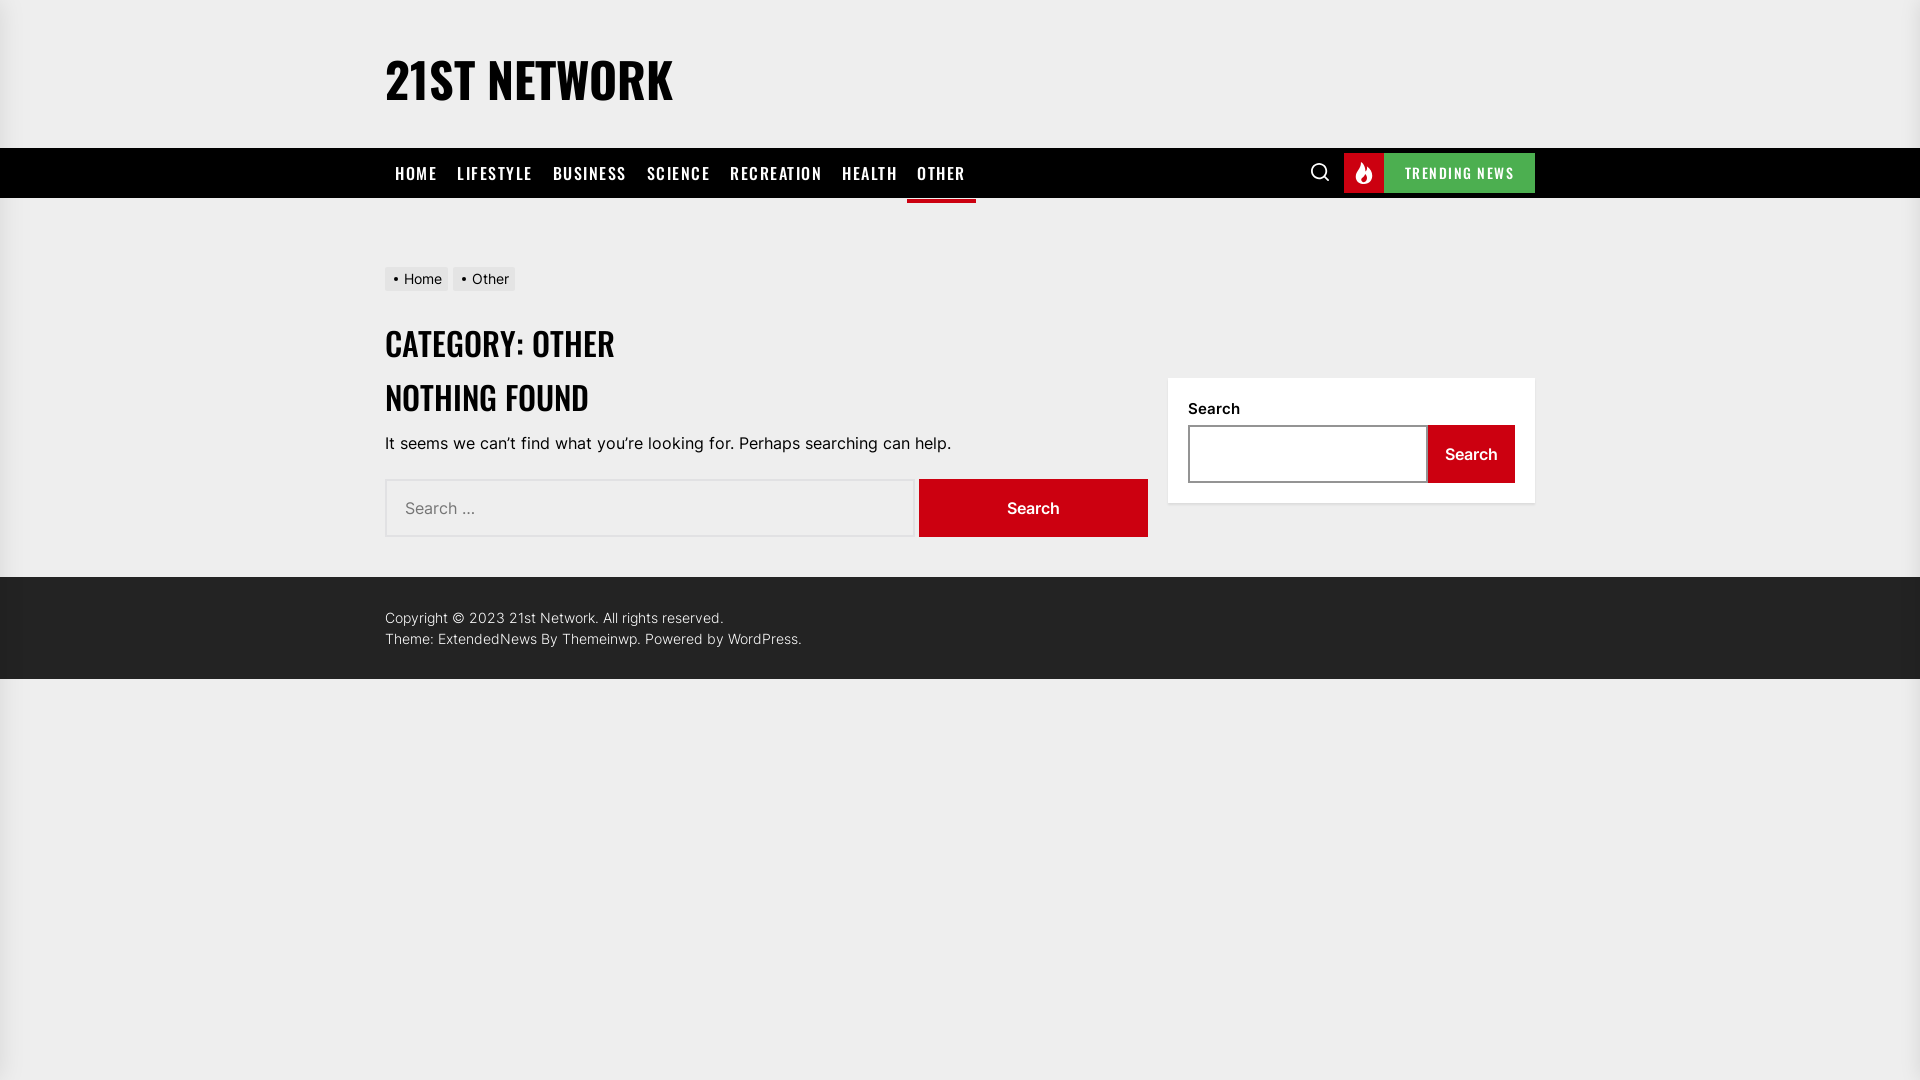 Image resolution: width=1920 pixels, height=1080 pixels. Describe the element at coordinates (604, 638) in the screenshot. I see `Themeinwp.` at that location.